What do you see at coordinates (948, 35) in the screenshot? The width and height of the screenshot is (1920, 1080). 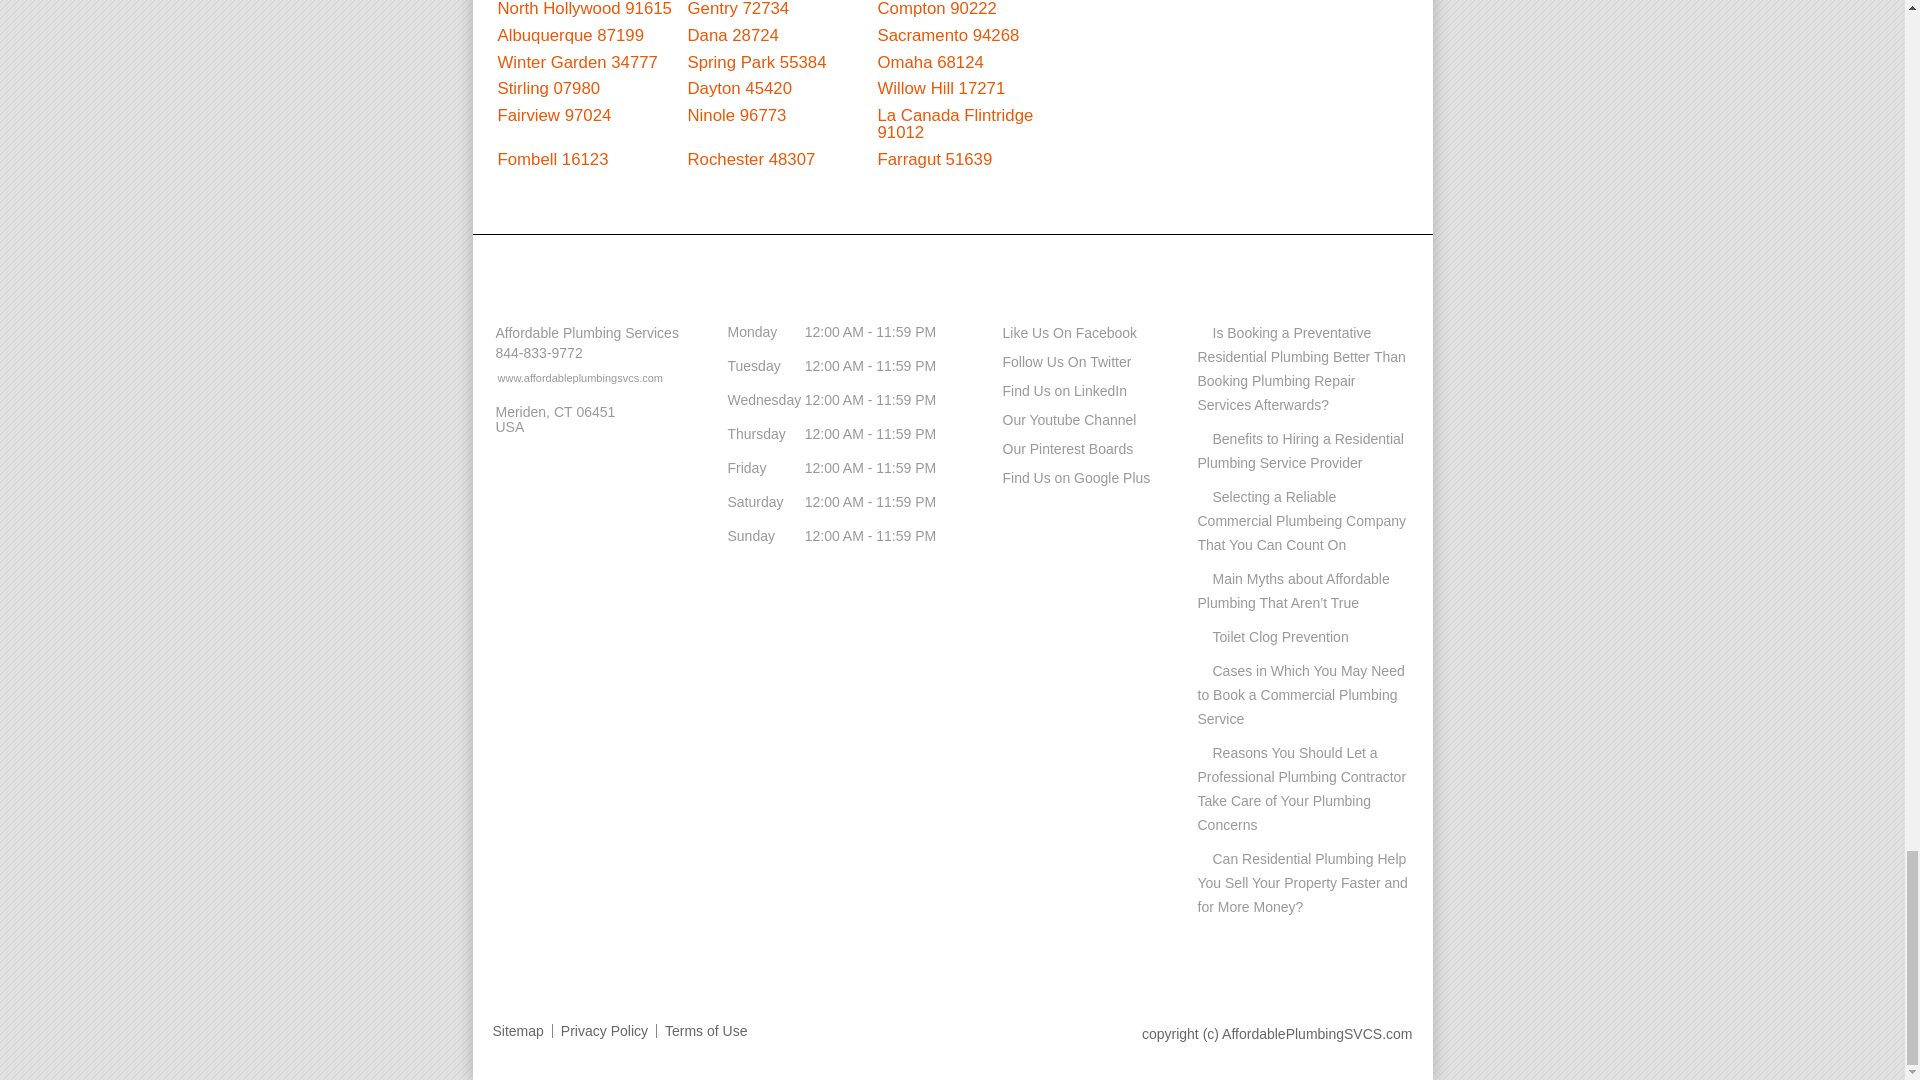 I see `Sacramento 94268` at bounding box center [948, 35].